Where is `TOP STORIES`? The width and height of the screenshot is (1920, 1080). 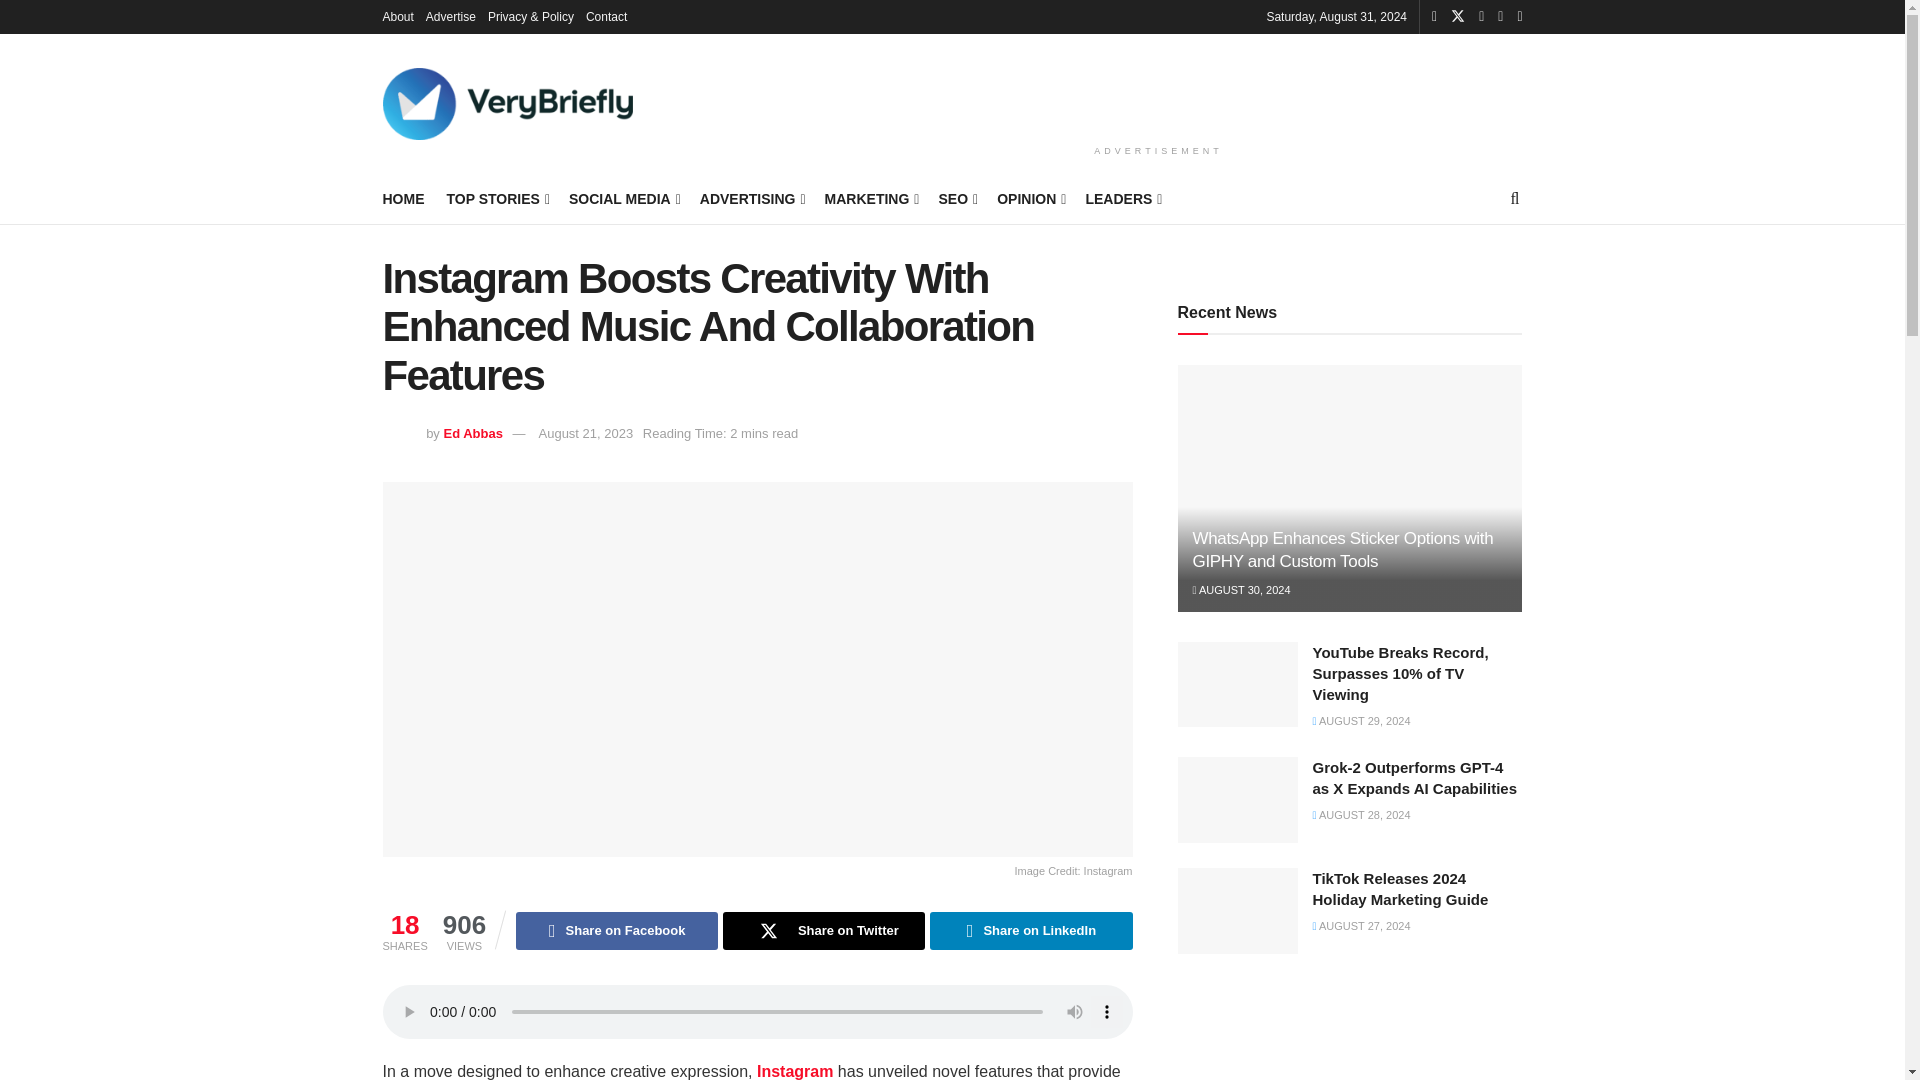 TOP STORIES is located at coordinates (496, 198).